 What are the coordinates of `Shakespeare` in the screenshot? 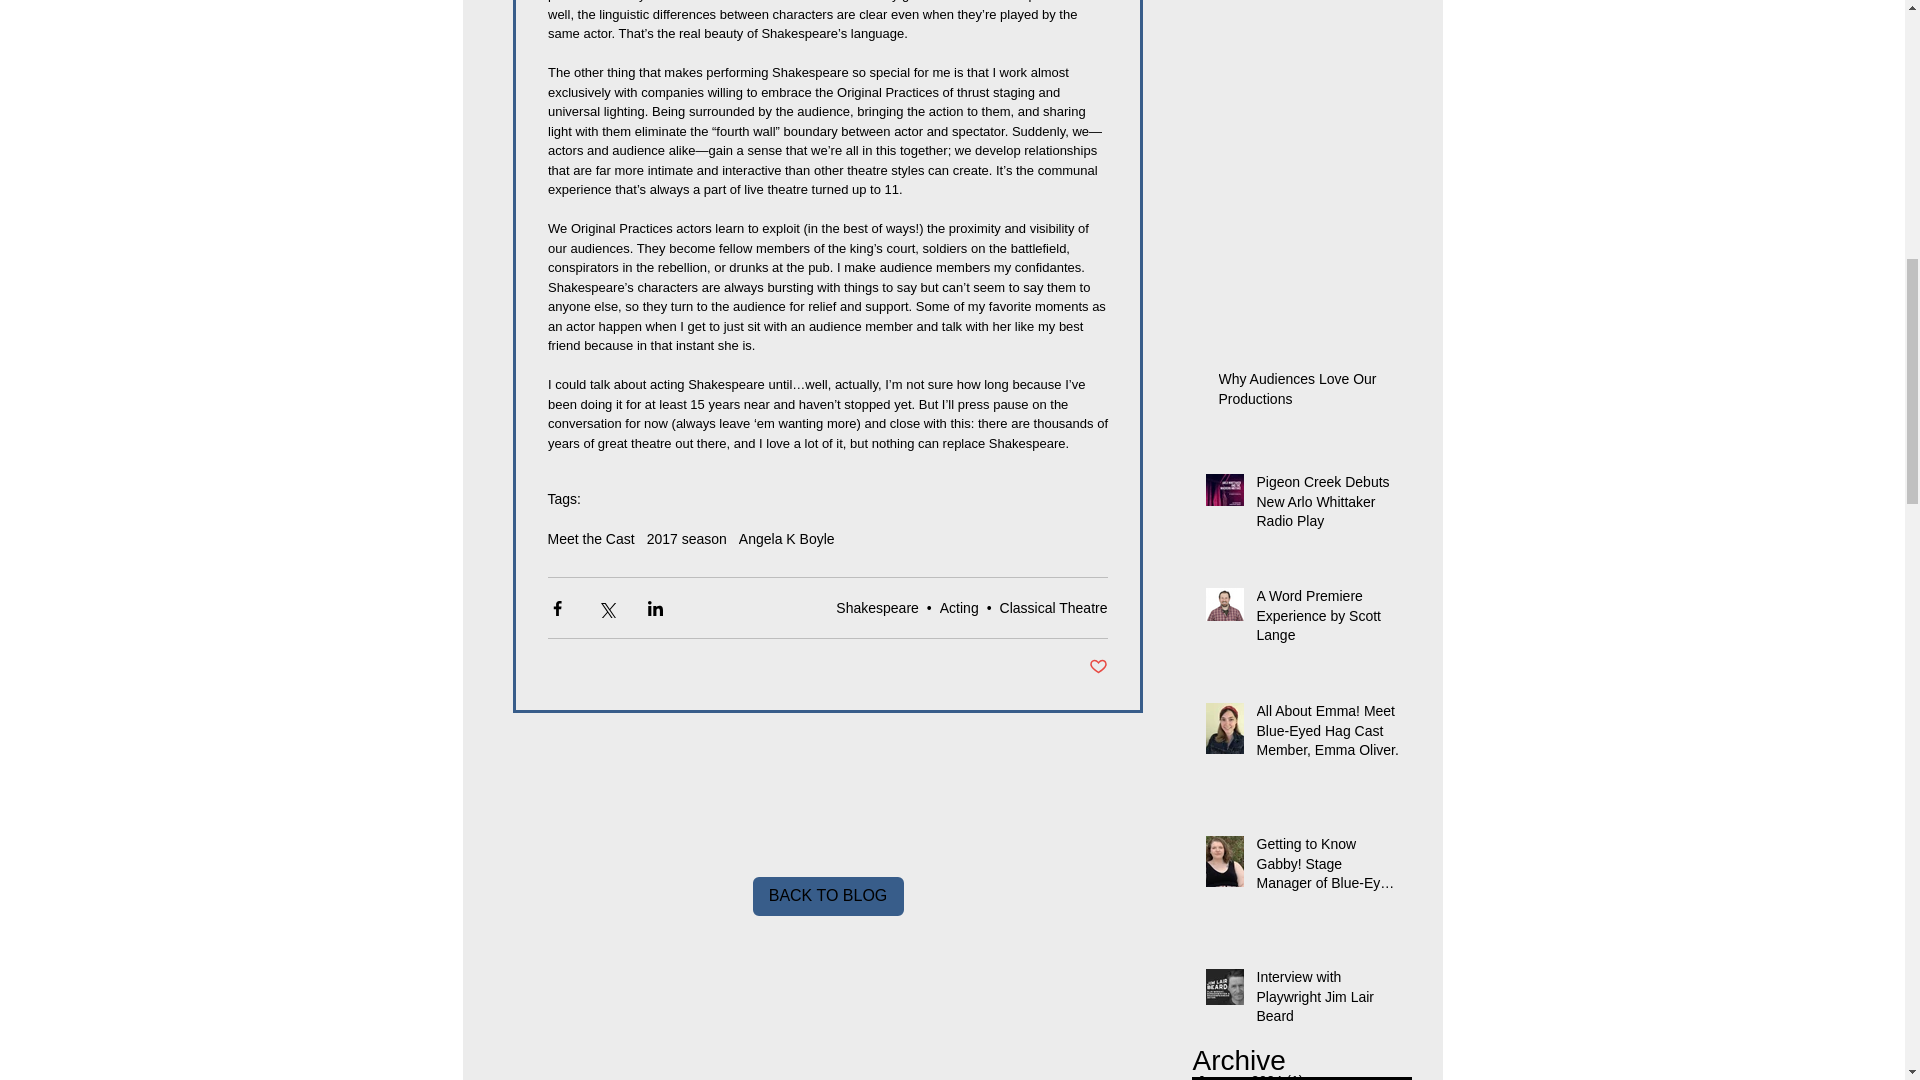 It's located at (877, 608).